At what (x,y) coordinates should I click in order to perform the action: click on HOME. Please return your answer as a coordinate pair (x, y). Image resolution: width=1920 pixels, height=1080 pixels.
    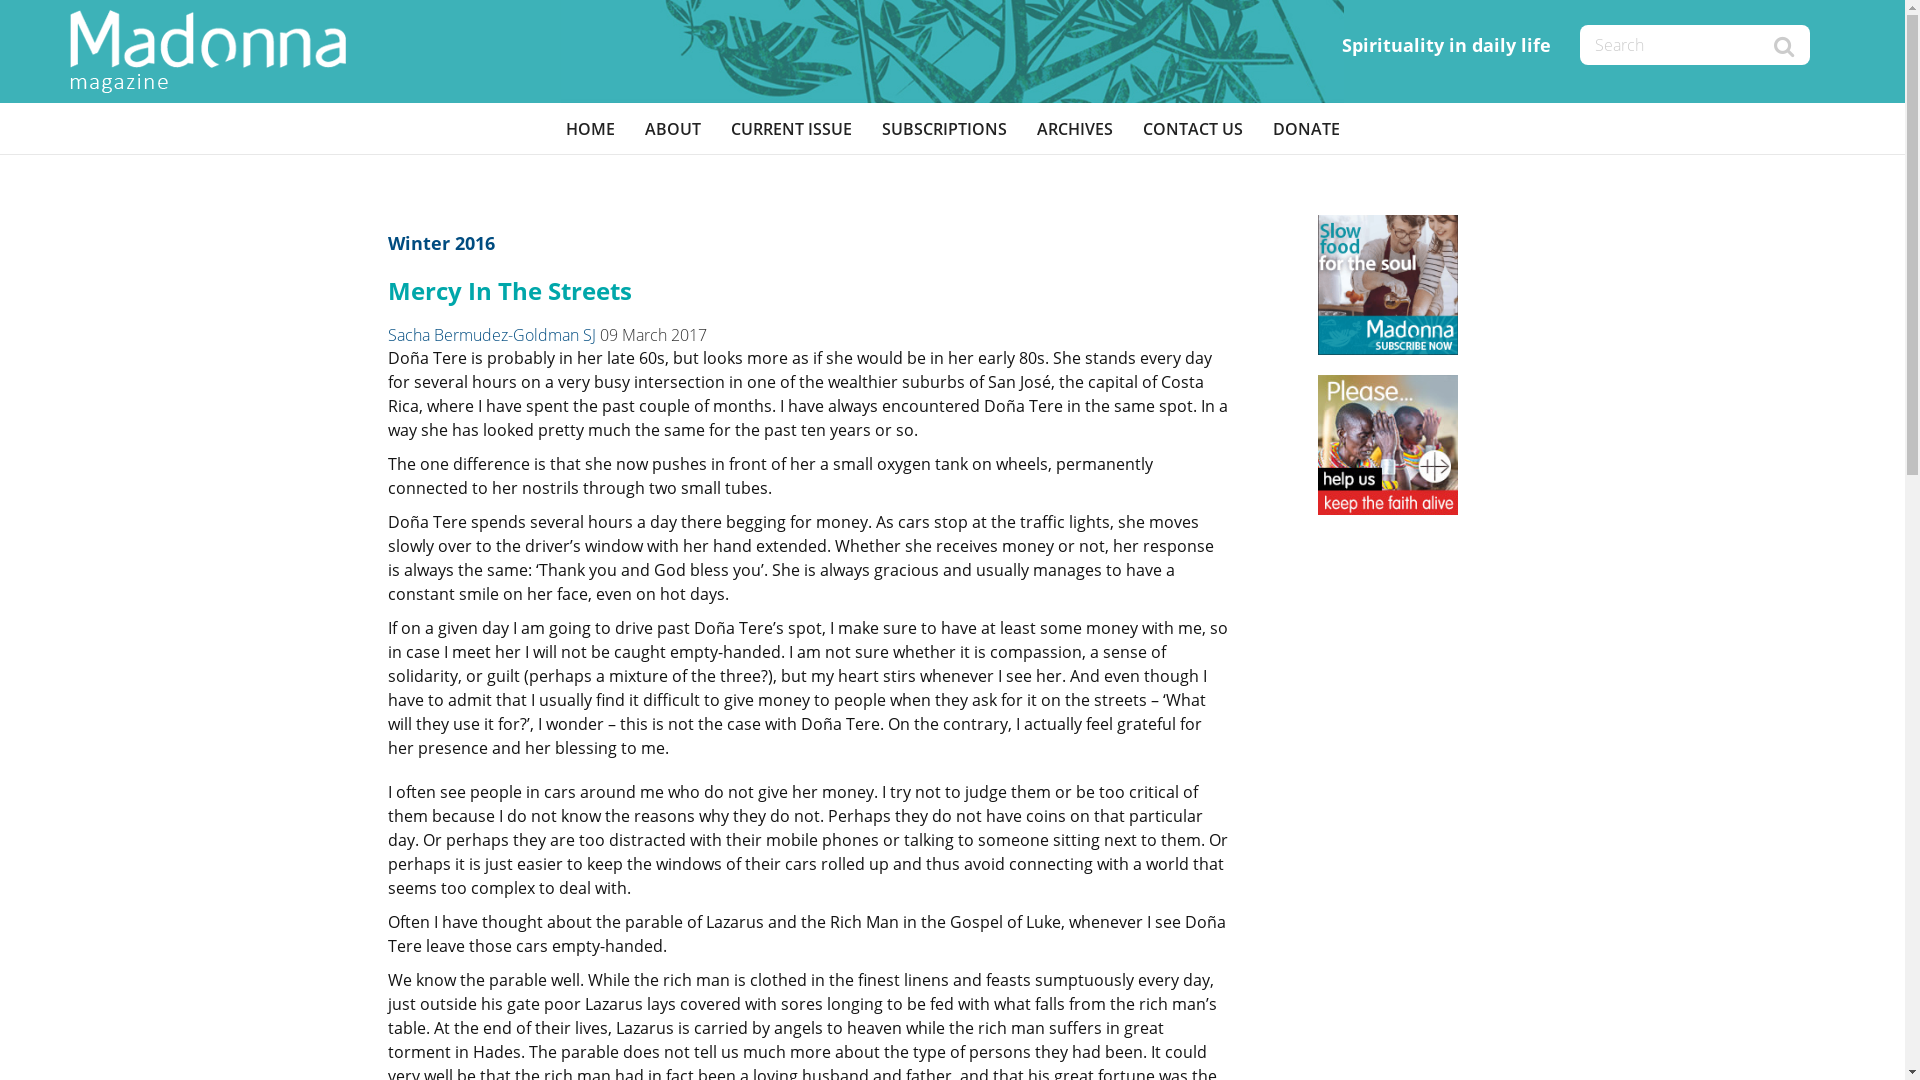
    Looking at the image, I should click on (590, 129).